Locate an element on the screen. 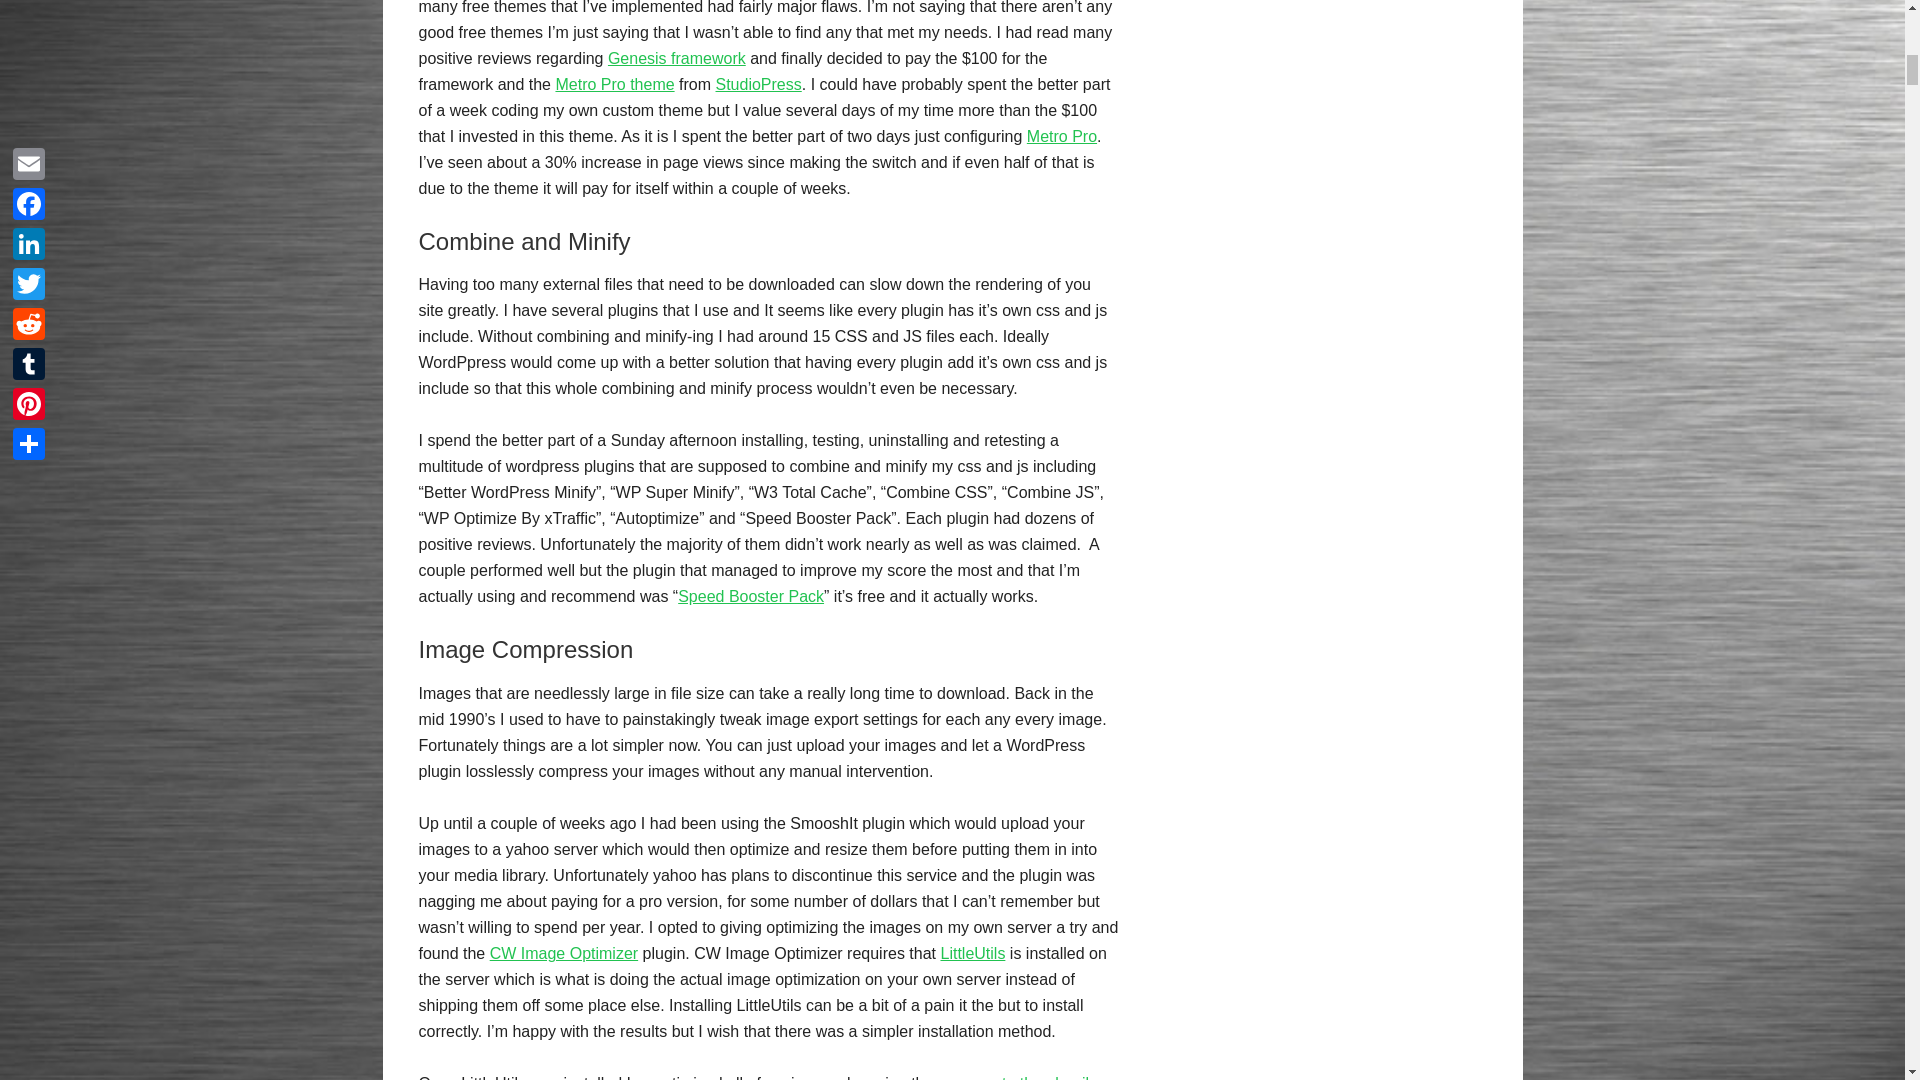 This screenshot has width=1920, height=1080. CW Image Optimizer is located at coordinates (563, 954).